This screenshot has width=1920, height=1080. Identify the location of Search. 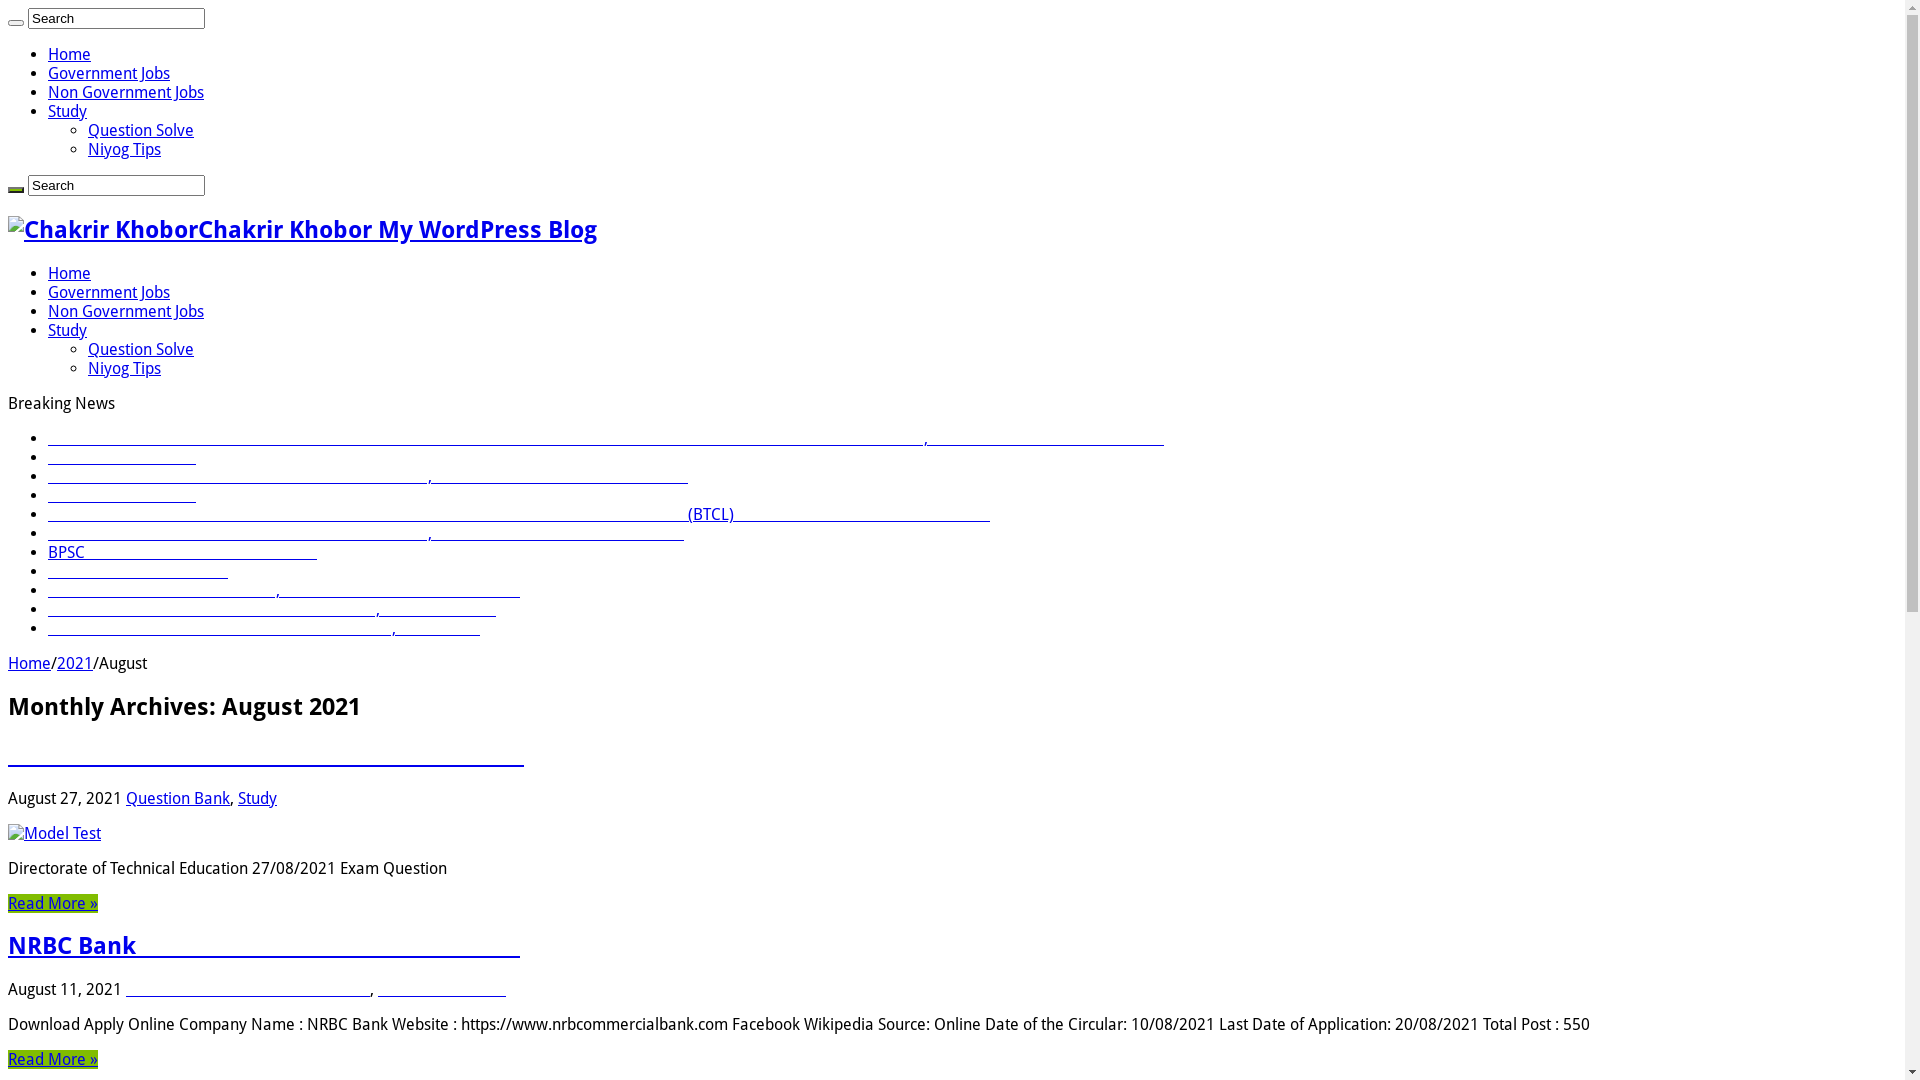
(116, 18).